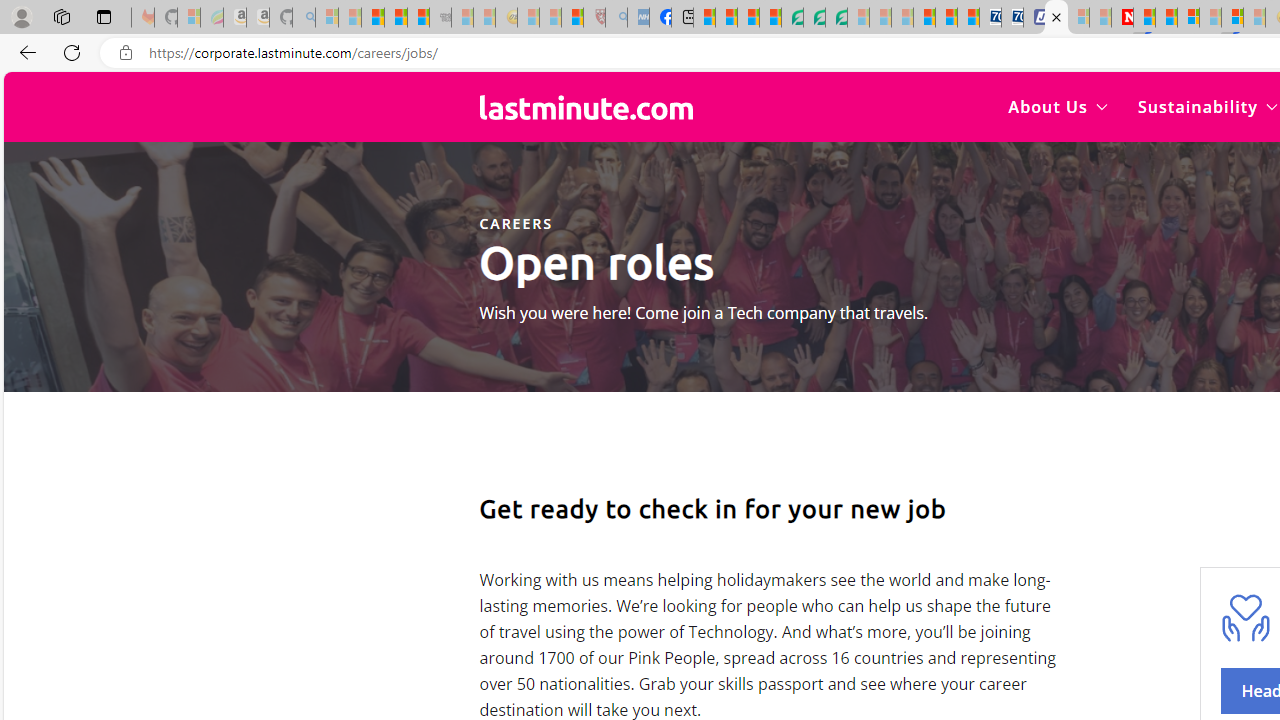 This screenshot has width=1280, height=720. I want to click on Microsoft account | Privacy - Sleeping, so click(1078, 18).